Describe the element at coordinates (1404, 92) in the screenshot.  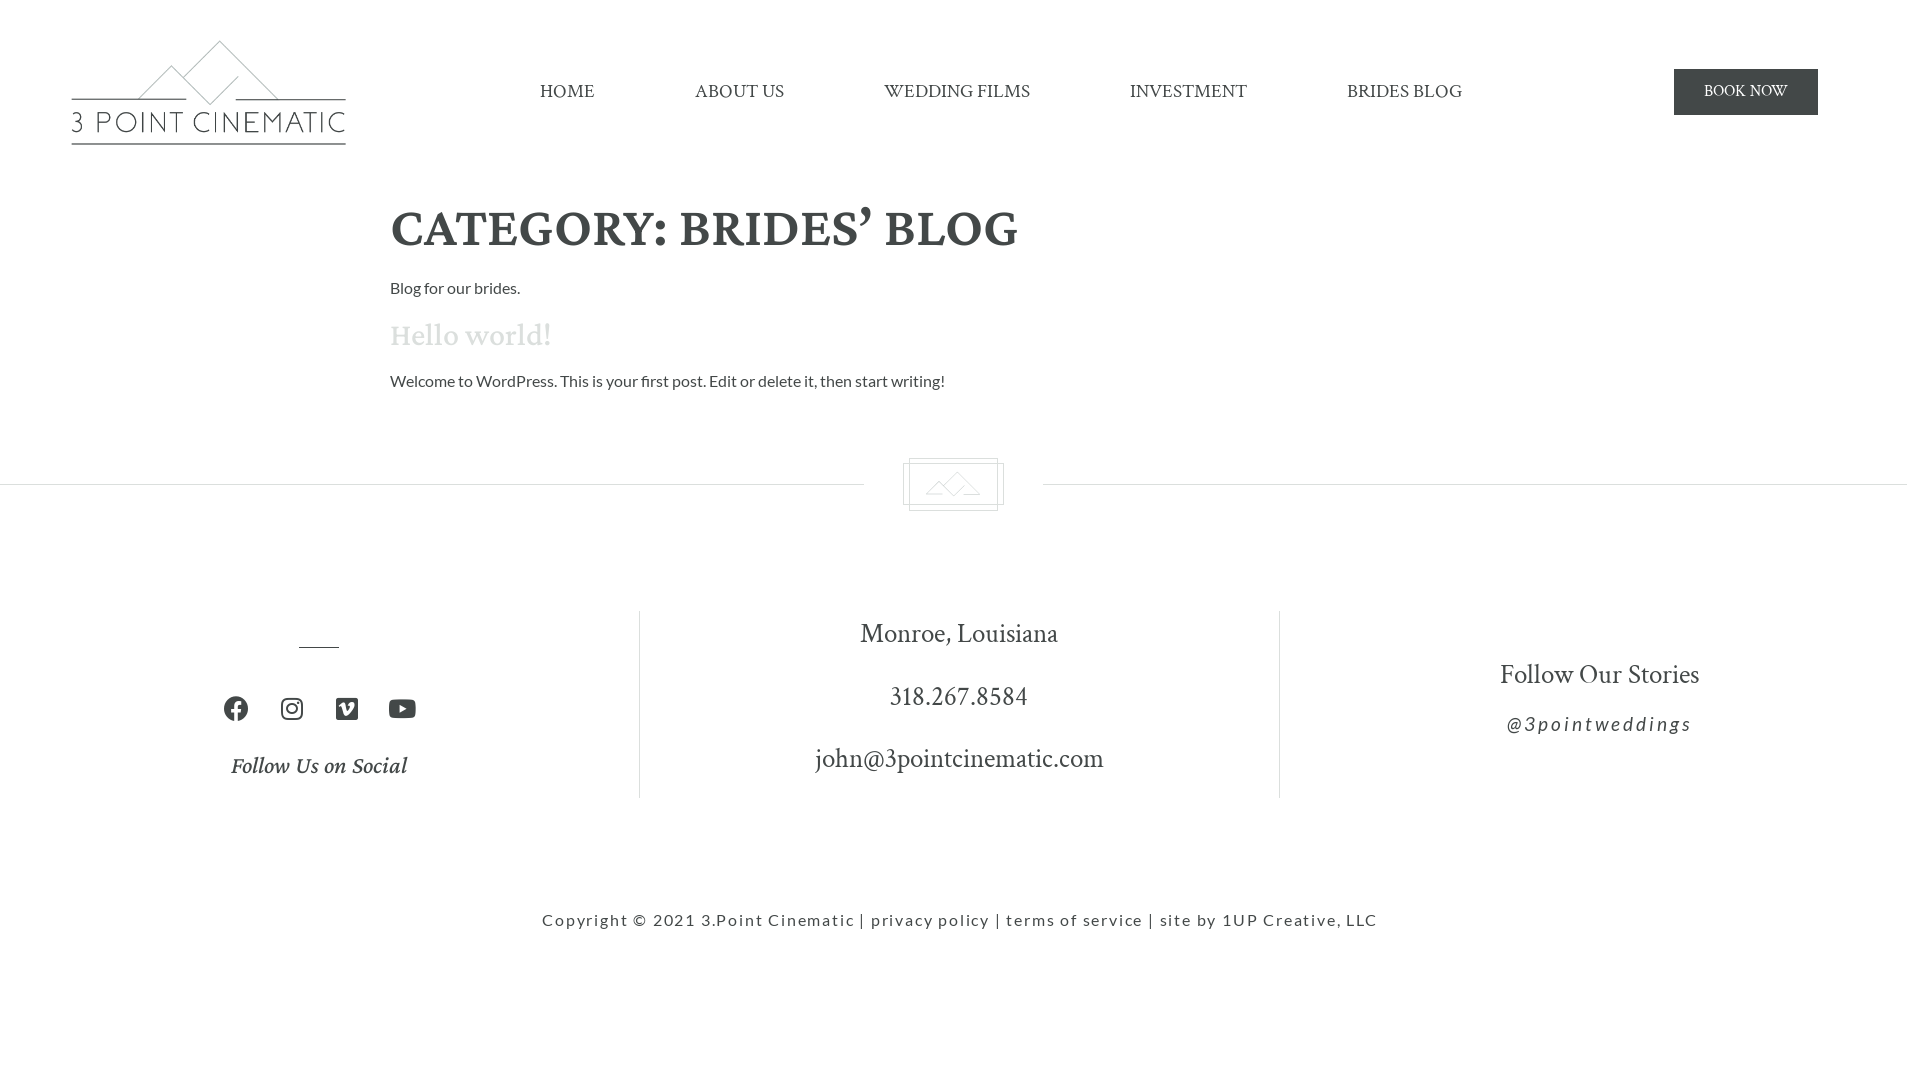
I see `BRIDES BLOG` at that location.